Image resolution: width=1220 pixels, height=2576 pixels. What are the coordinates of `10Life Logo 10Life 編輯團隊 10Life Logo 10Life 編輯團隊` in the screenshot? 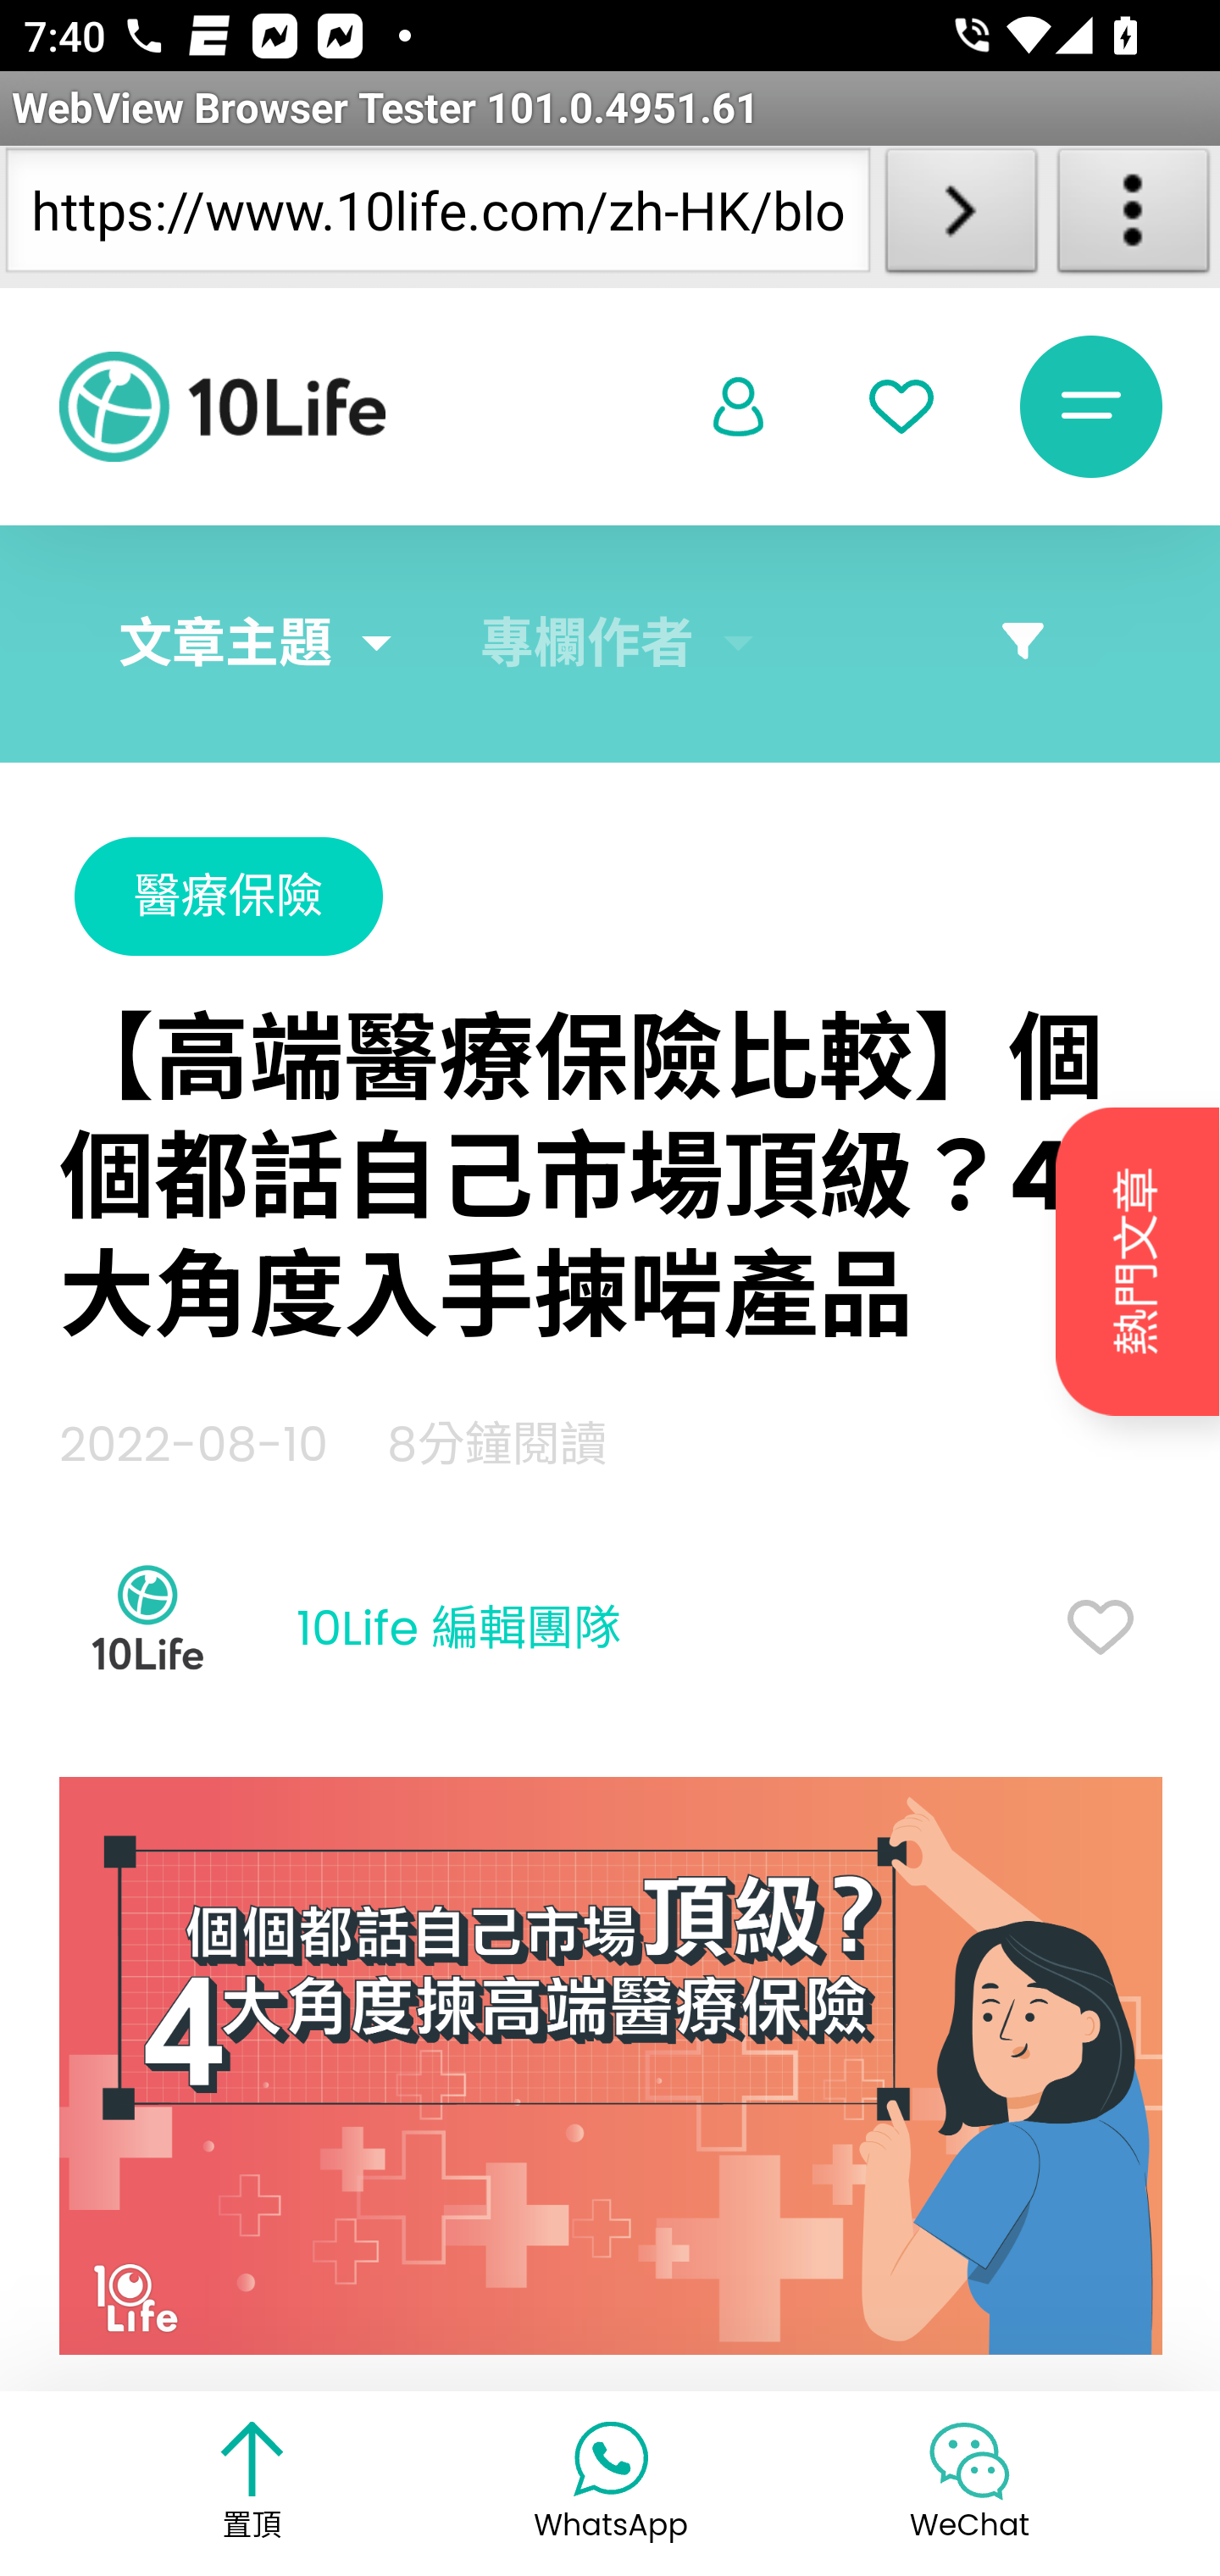 It's located at (341, 1630).